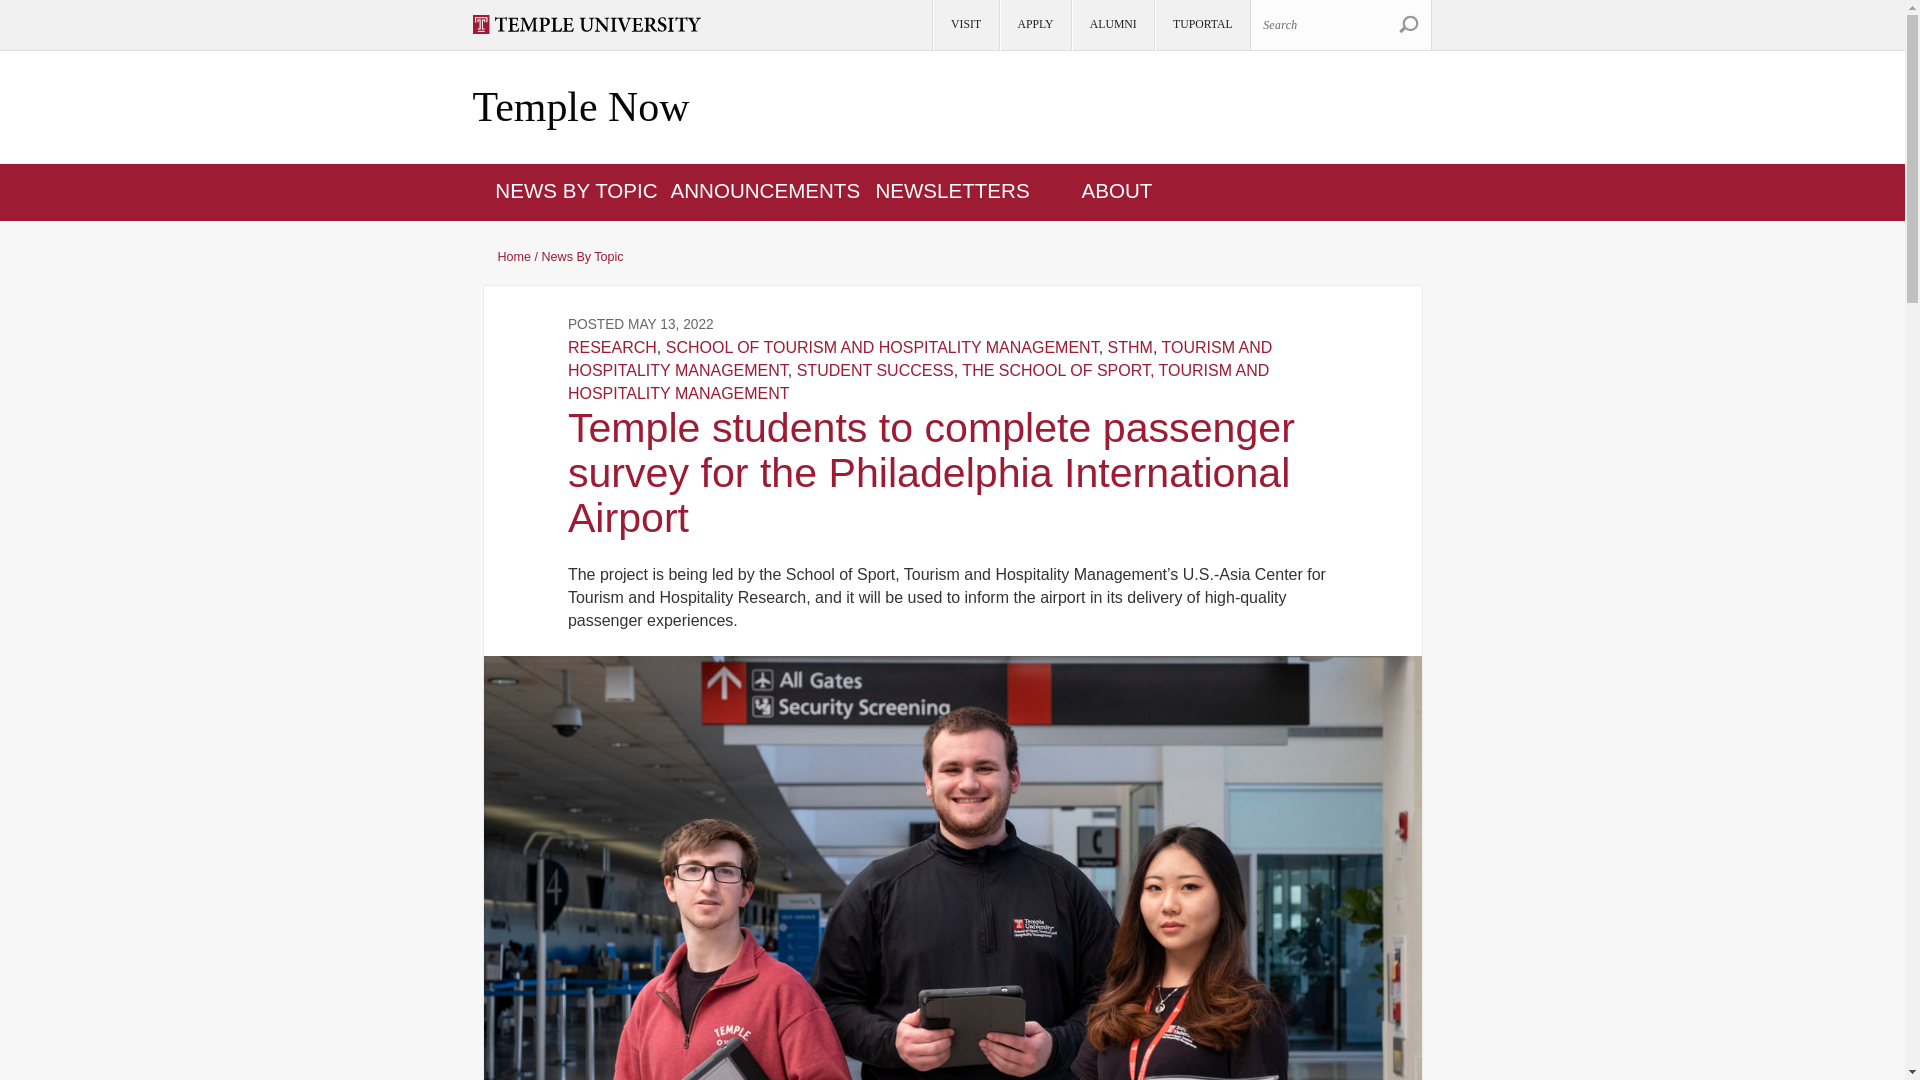 The image size is (1920, 1080). What do you see at coordinates (1201, 25) in the screenshot?
I see `TUPORTAL` at bounding box center [1201, 25].